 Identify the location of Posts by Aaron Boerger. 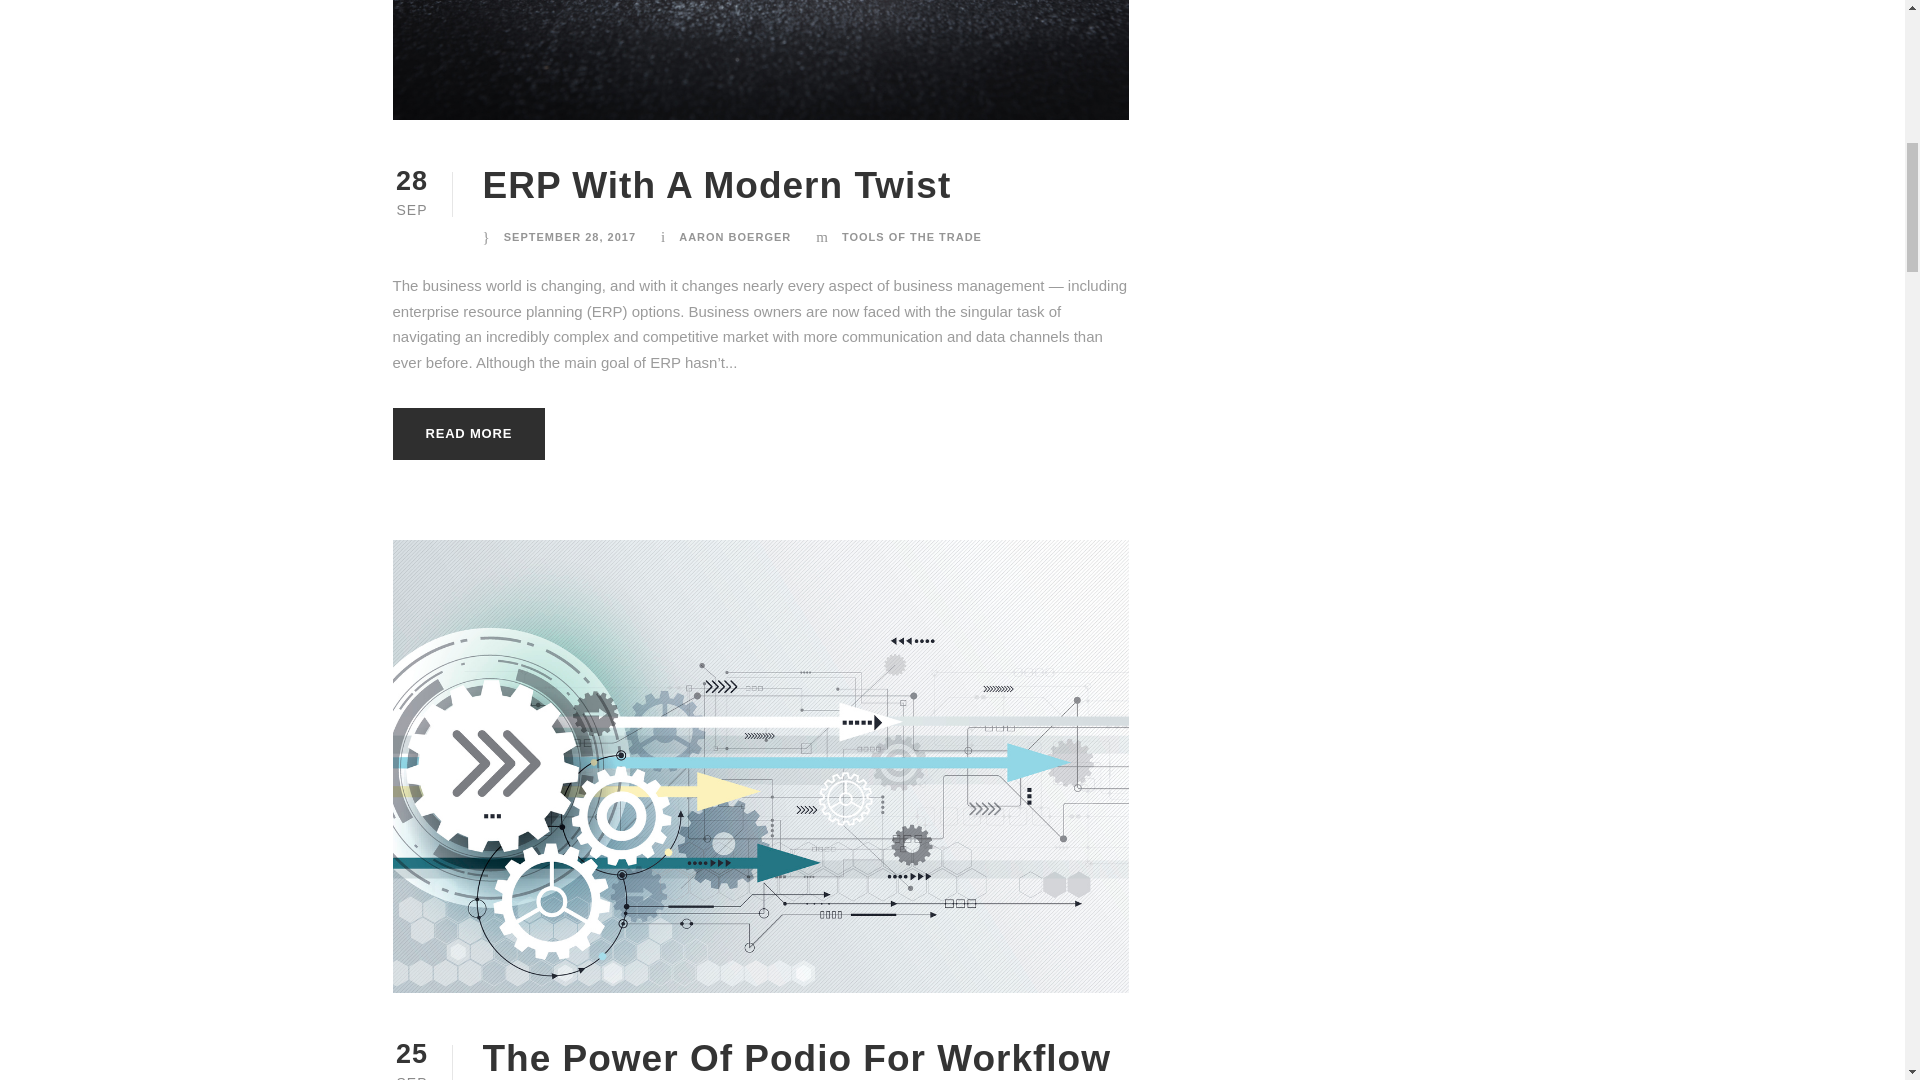
(735, 237).